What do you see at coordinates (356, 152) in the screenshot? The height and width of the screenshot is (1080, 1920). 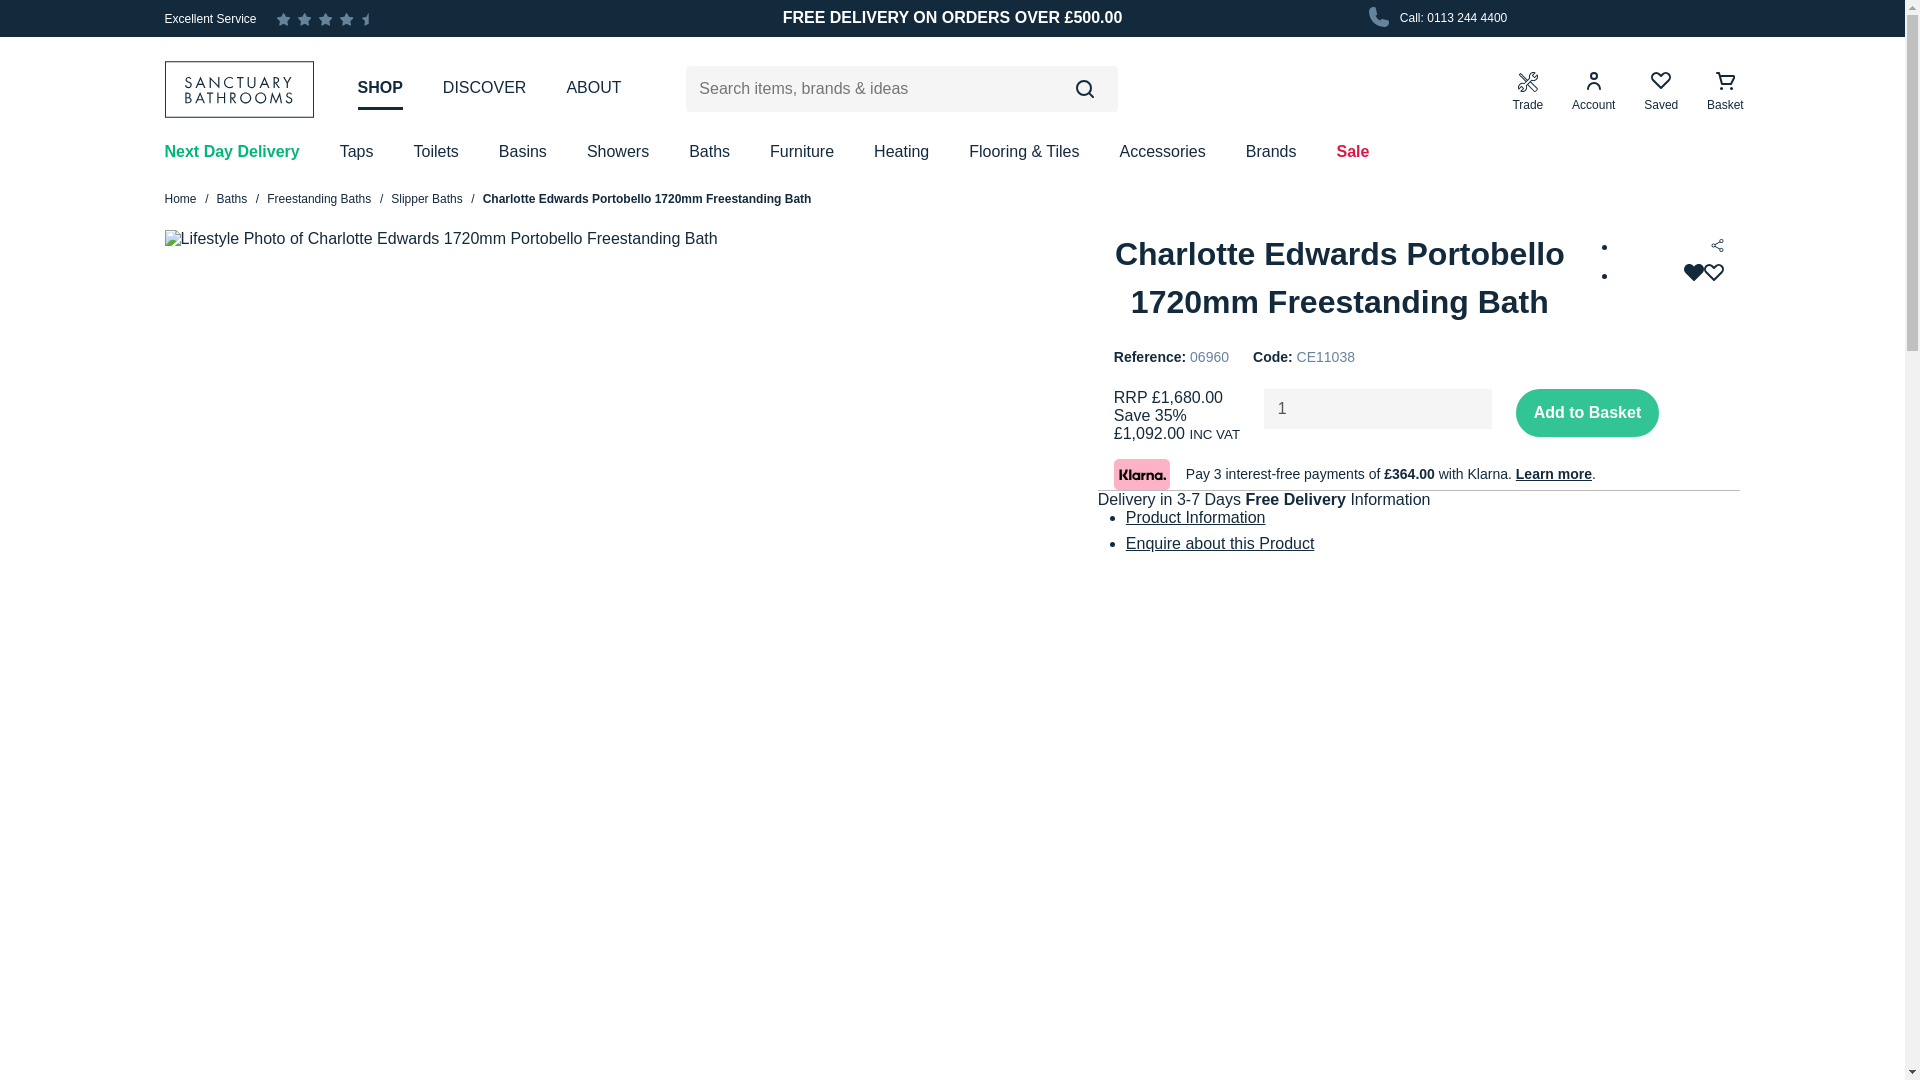 I see `Taps` at bounding box center [356, 152].